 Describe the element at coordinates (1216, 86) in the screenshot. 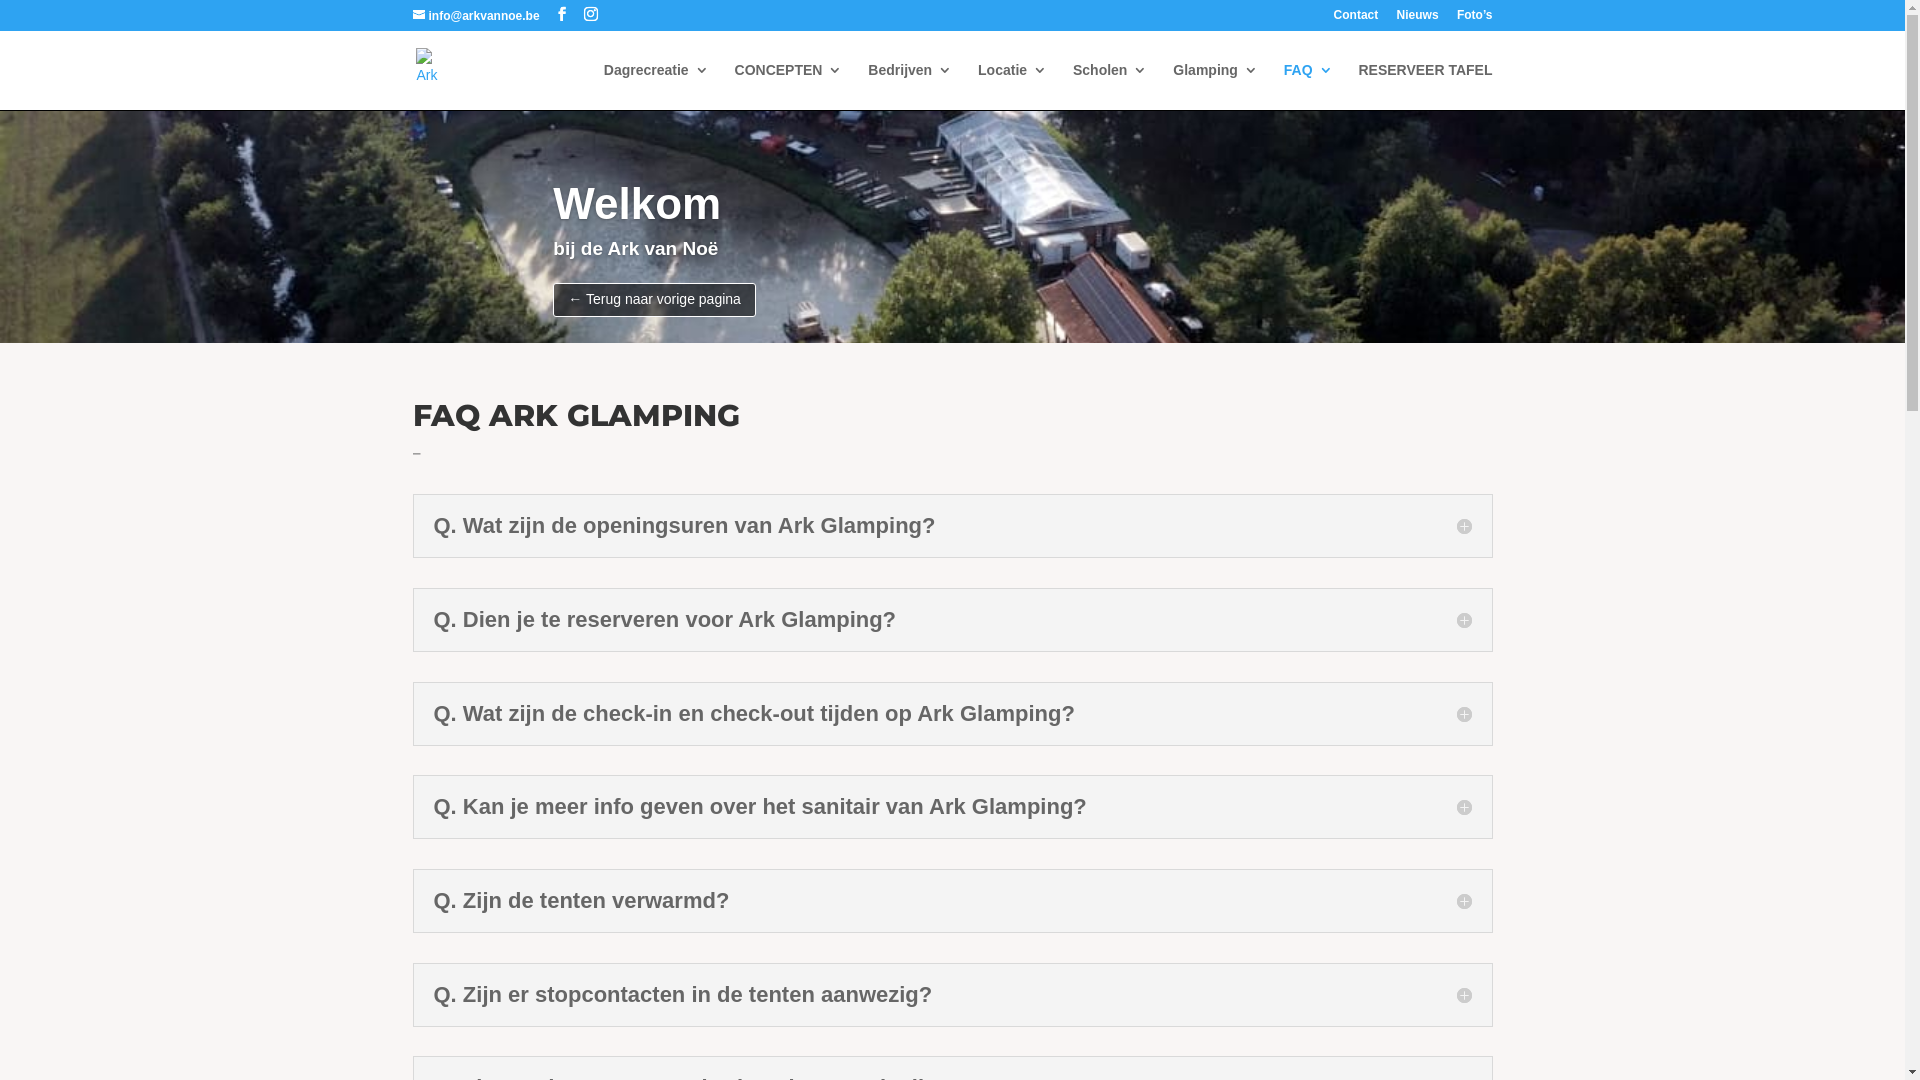

I see `Glamping` at that location.